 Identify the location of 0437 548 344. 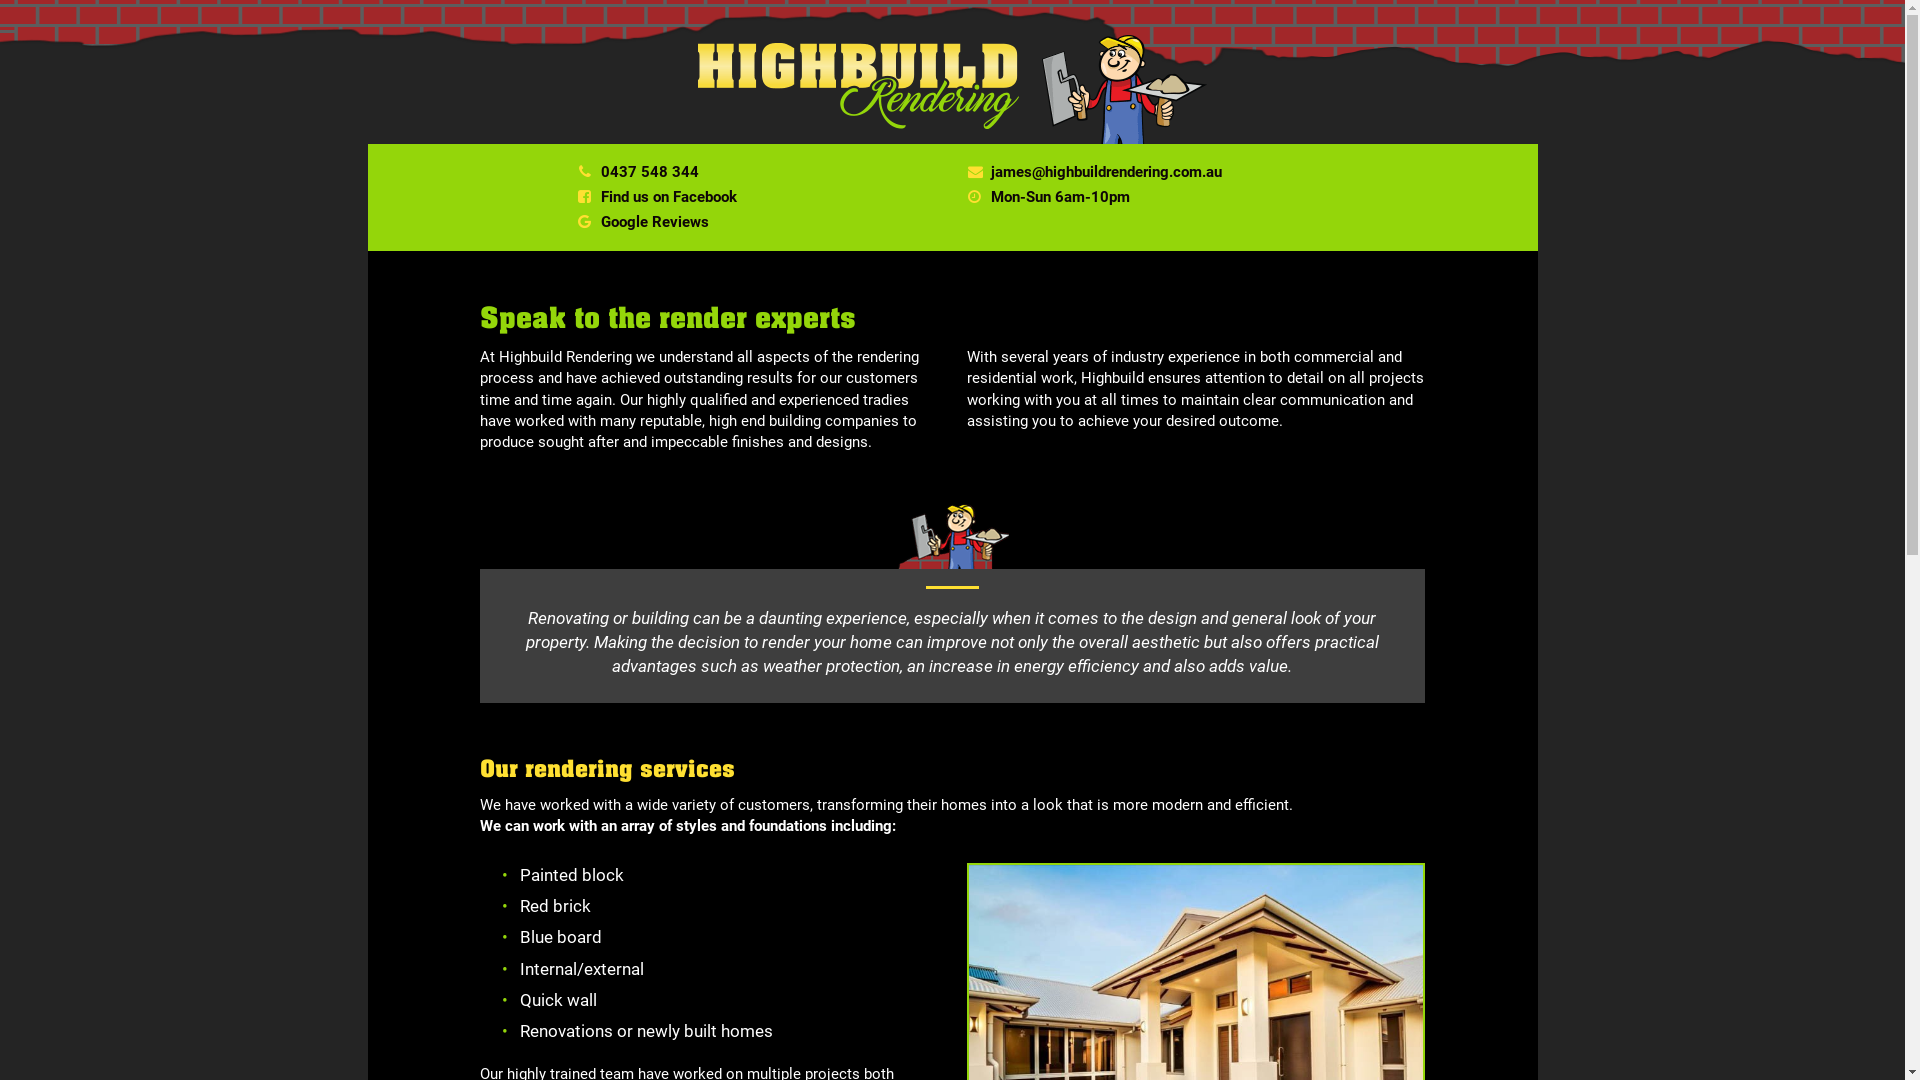
(650, 172).